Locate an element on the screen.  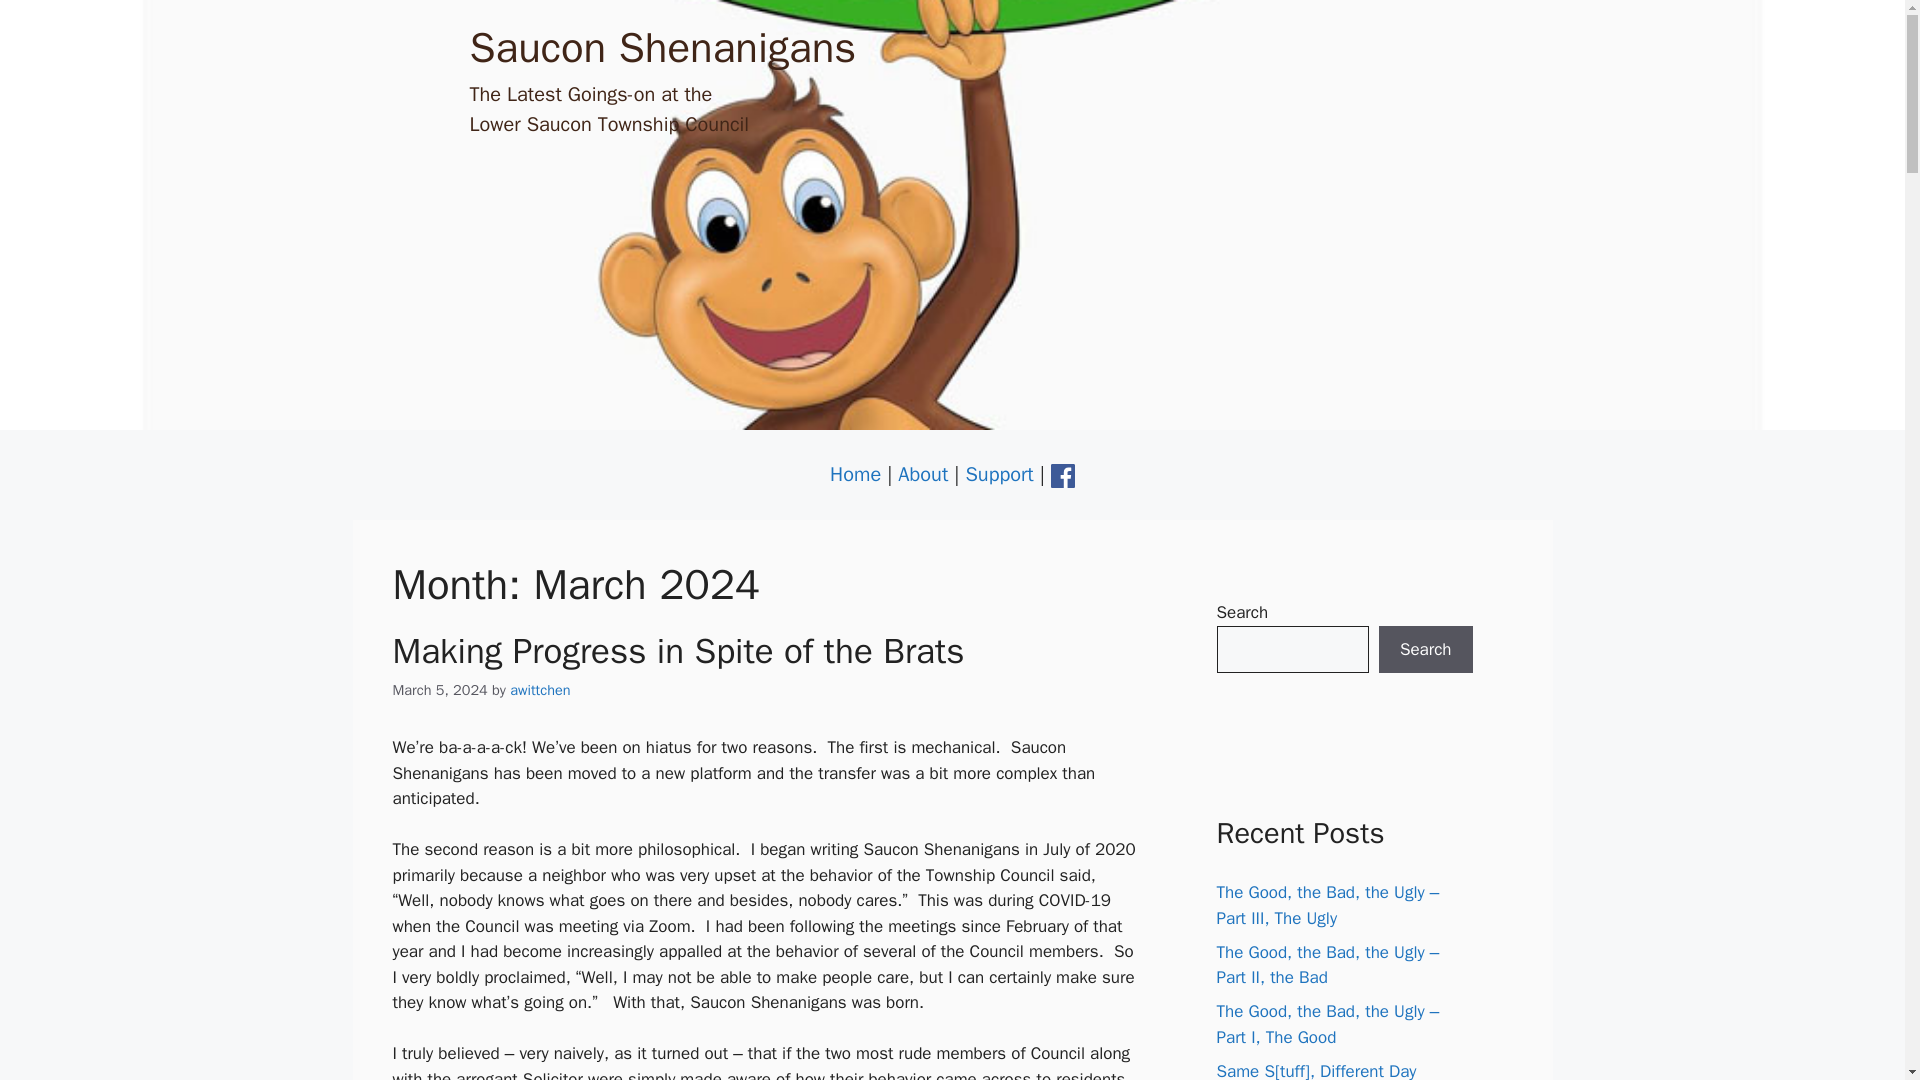
Support is located at coordinates (998, 474).